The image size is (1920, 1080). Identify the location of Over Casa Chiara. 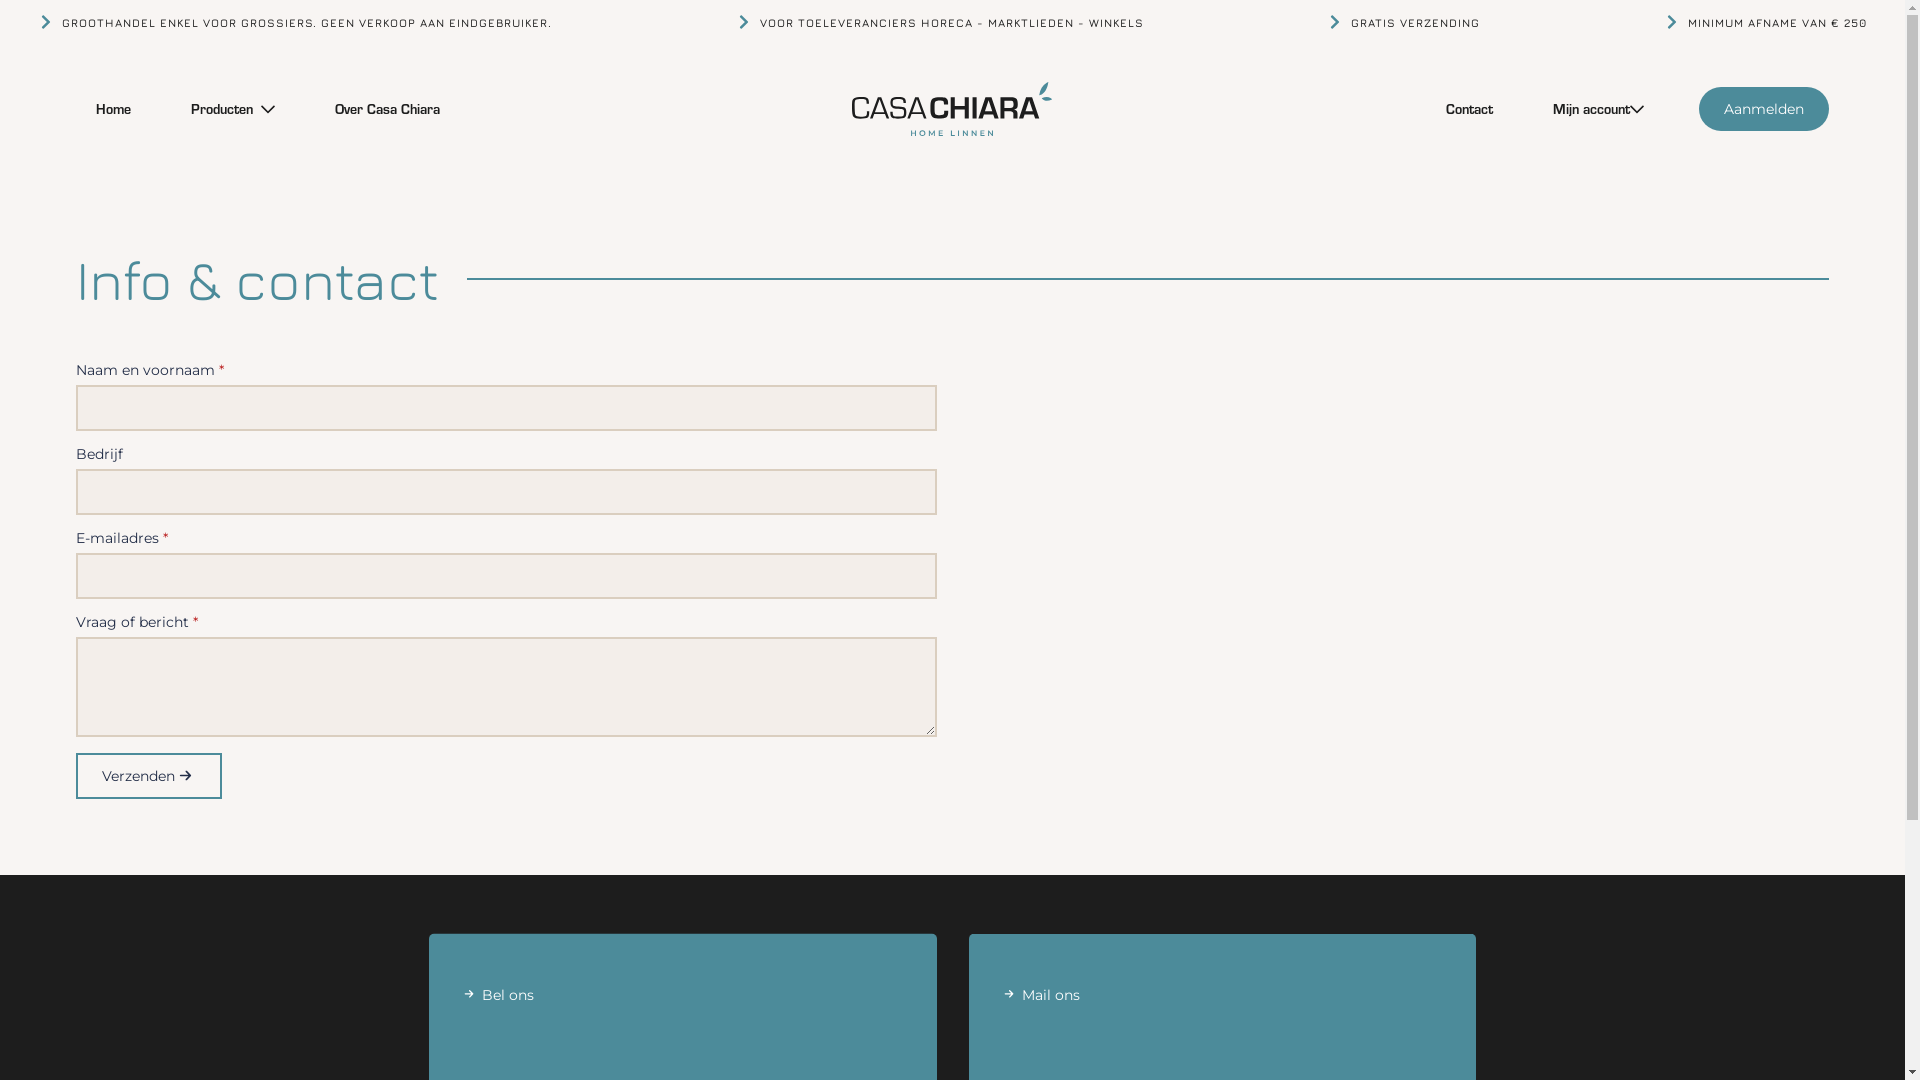
(388, 109).